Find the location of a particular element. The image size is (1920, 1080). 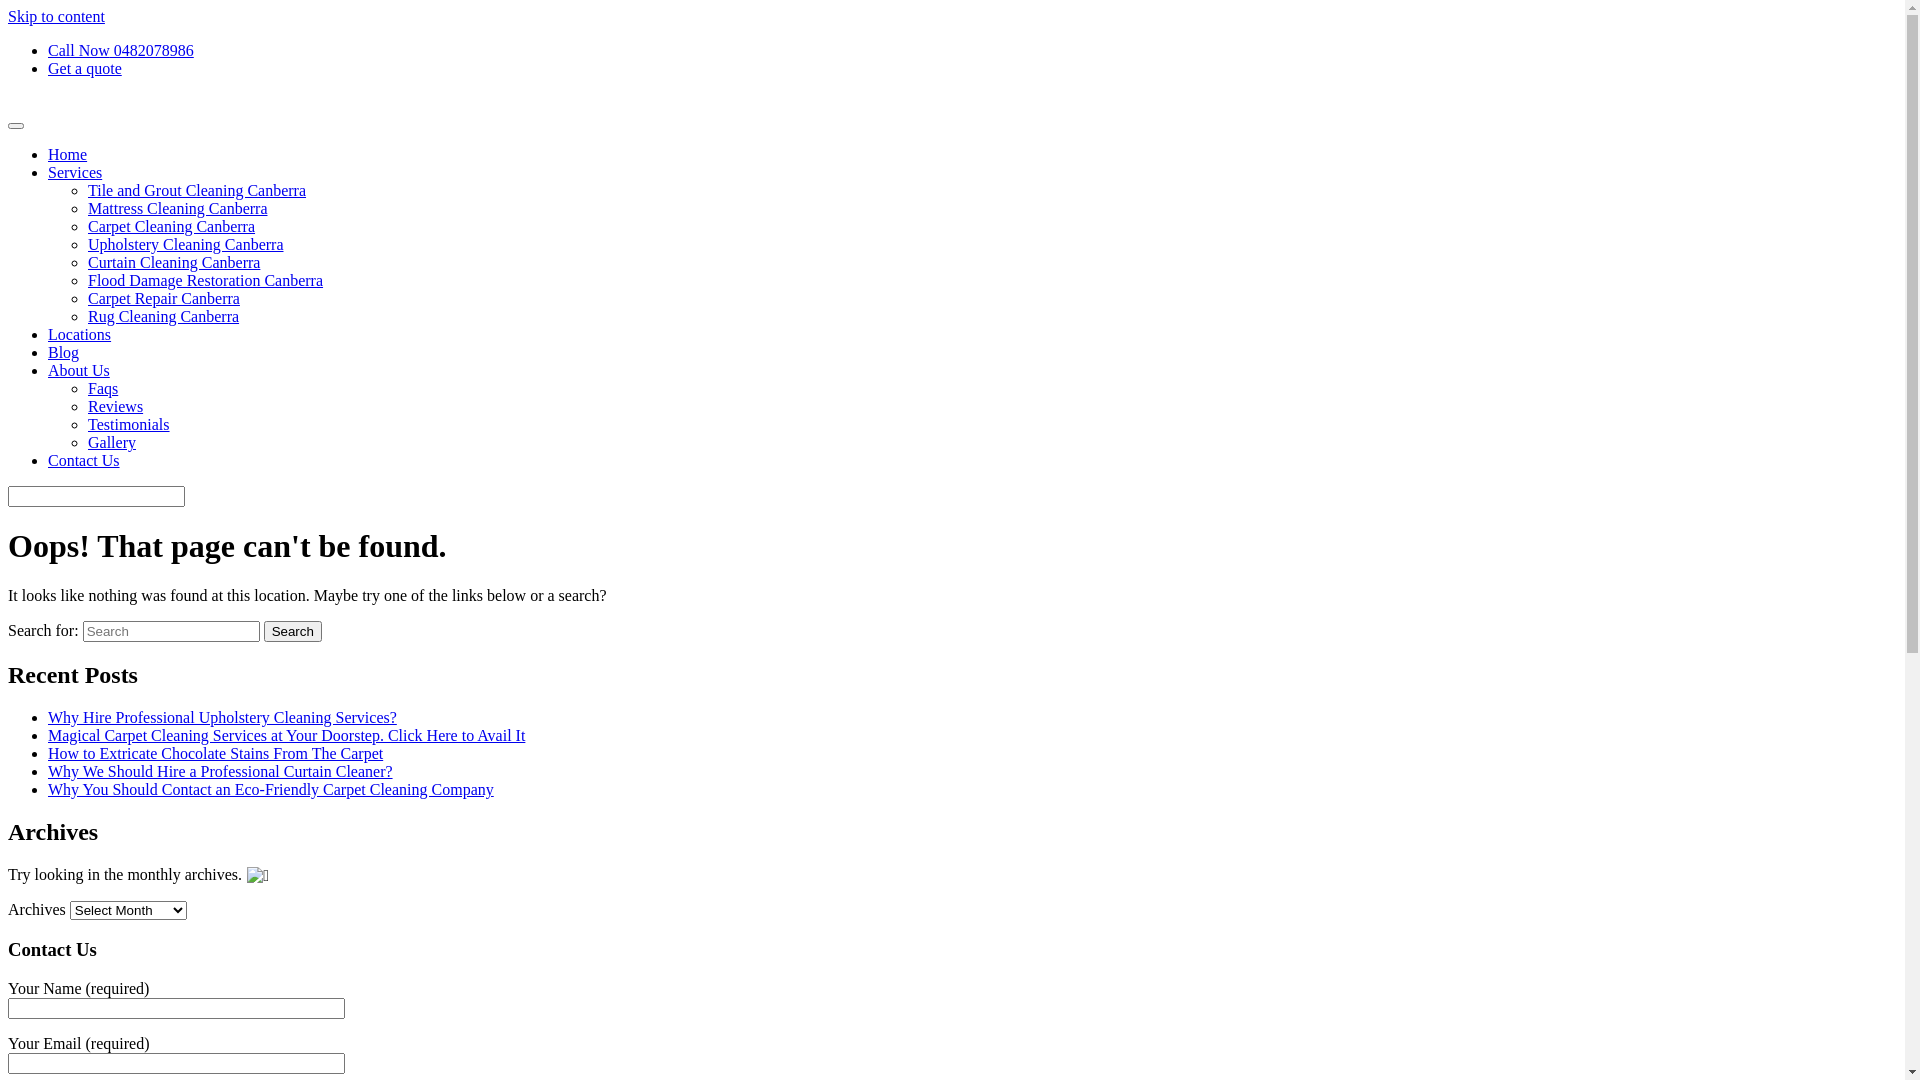

Search is located at coordinates (293, 632).